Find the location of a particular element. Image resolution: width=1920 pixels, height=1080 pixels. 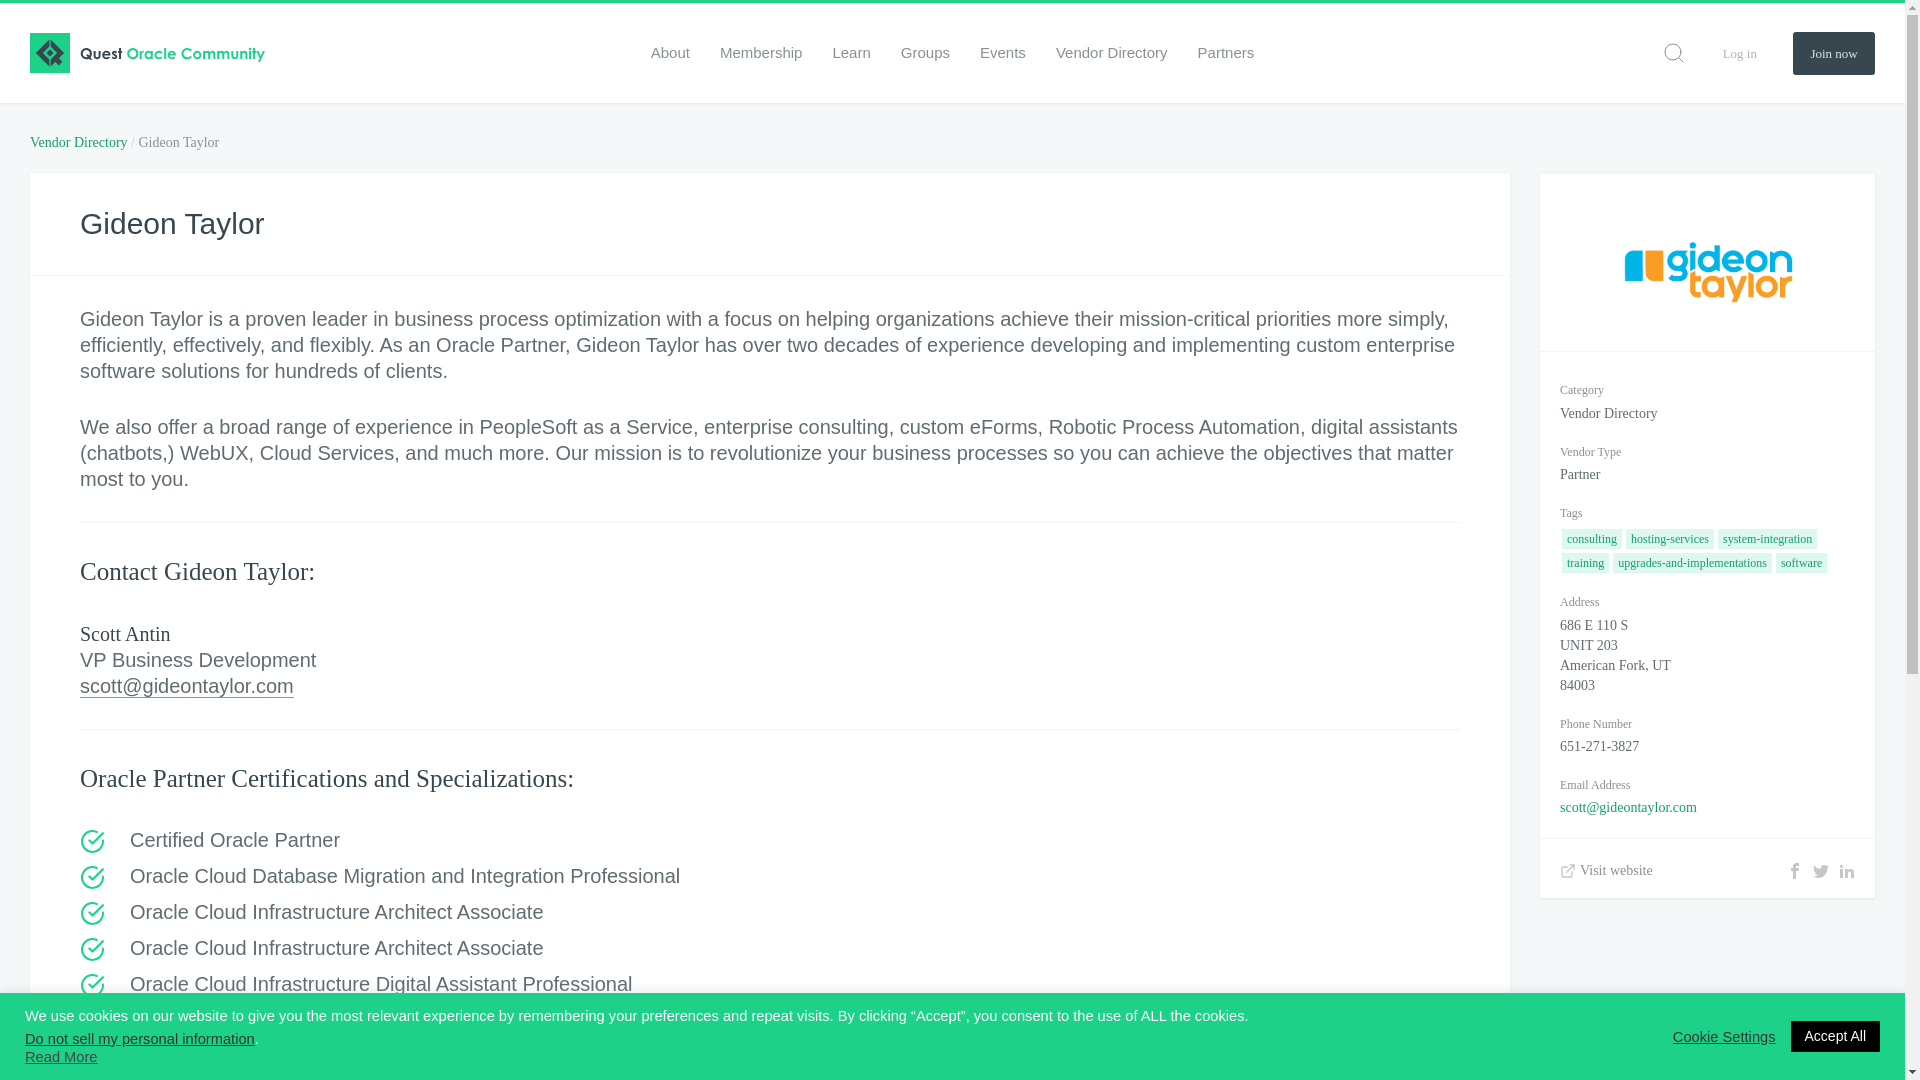

Read More is located at coordinates (60, 1056).